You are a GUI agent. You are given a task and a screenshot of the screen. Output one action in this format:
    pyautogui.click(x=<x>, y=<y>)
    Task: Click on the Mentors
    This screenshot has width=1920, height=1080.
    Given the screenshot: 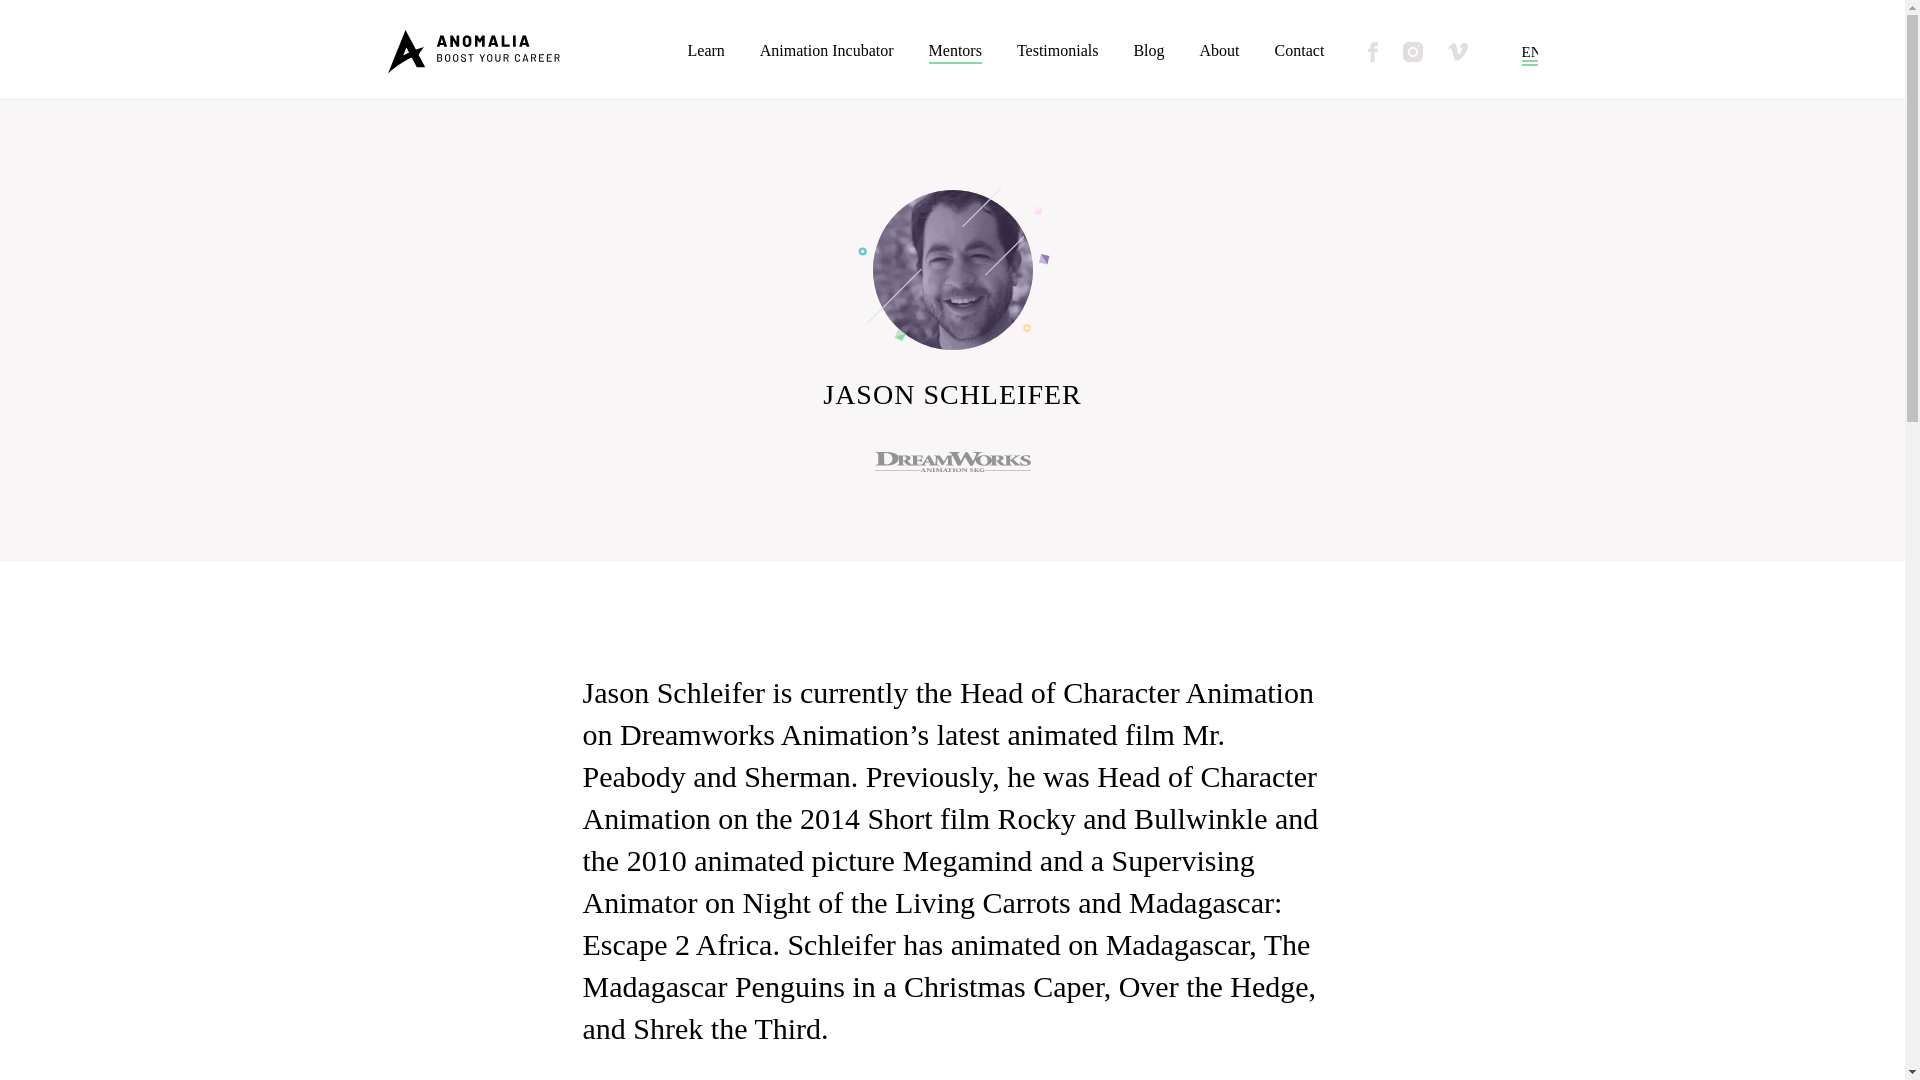 What is the action you would take?
    pyautogui.click(x=955, y=51)
    